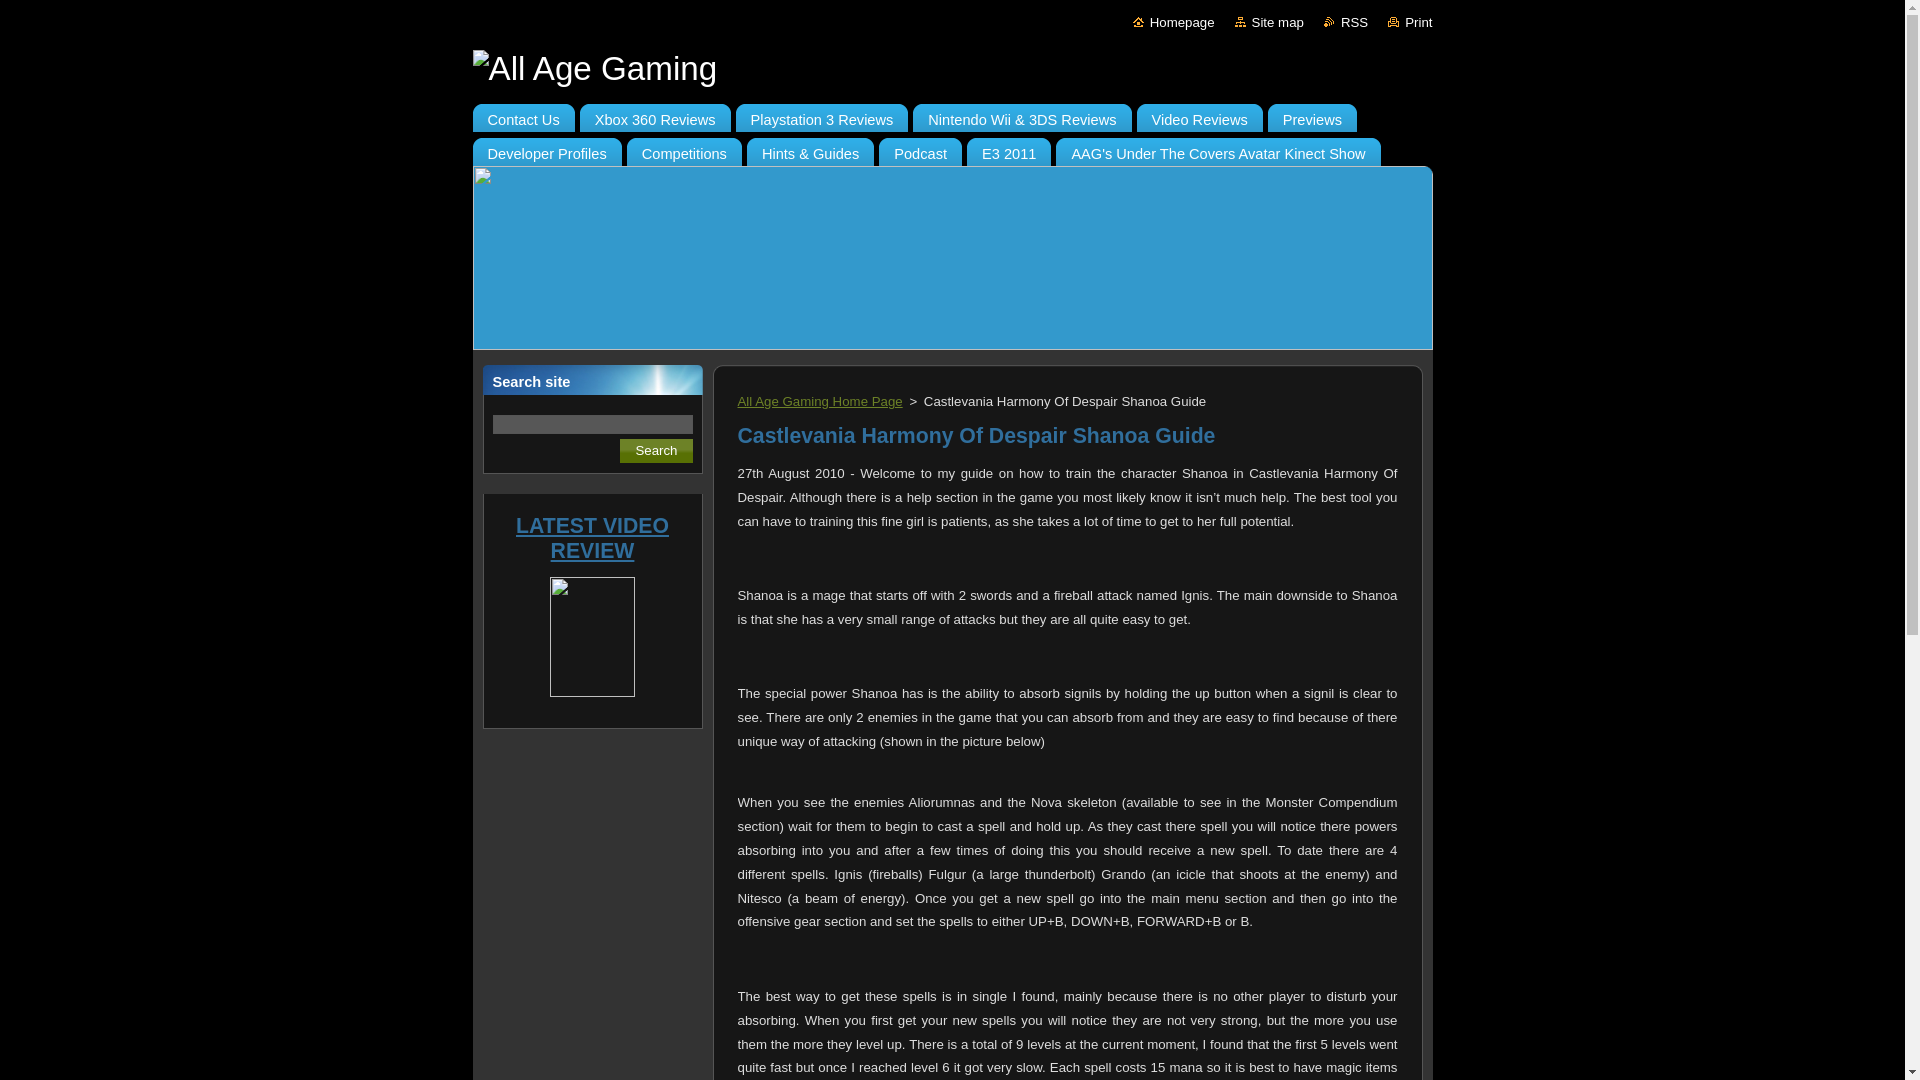  Describe the element at coordinates (1346, 22) in the screenshot. I see `RSS` at that location.